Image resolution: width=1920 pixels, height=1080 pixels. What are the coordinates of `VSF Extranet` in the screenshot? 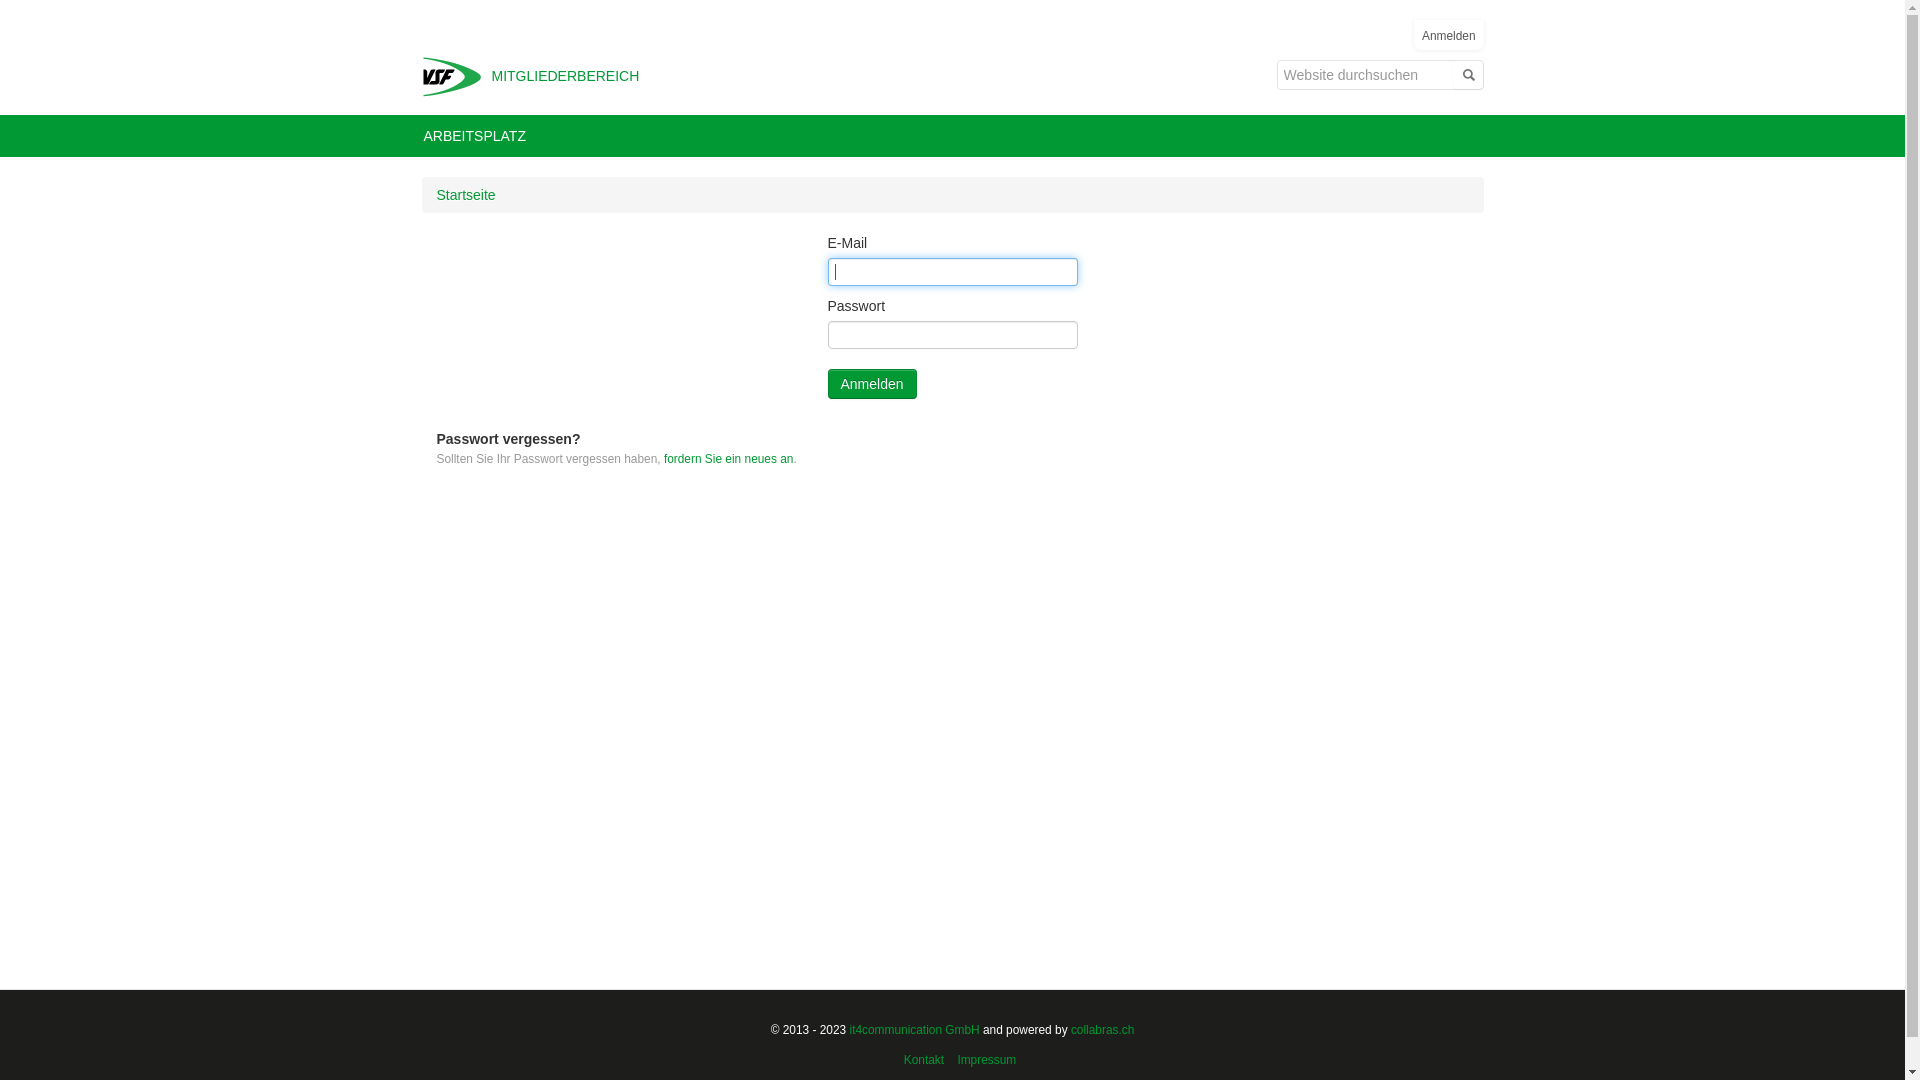 It's located at (452, 75).